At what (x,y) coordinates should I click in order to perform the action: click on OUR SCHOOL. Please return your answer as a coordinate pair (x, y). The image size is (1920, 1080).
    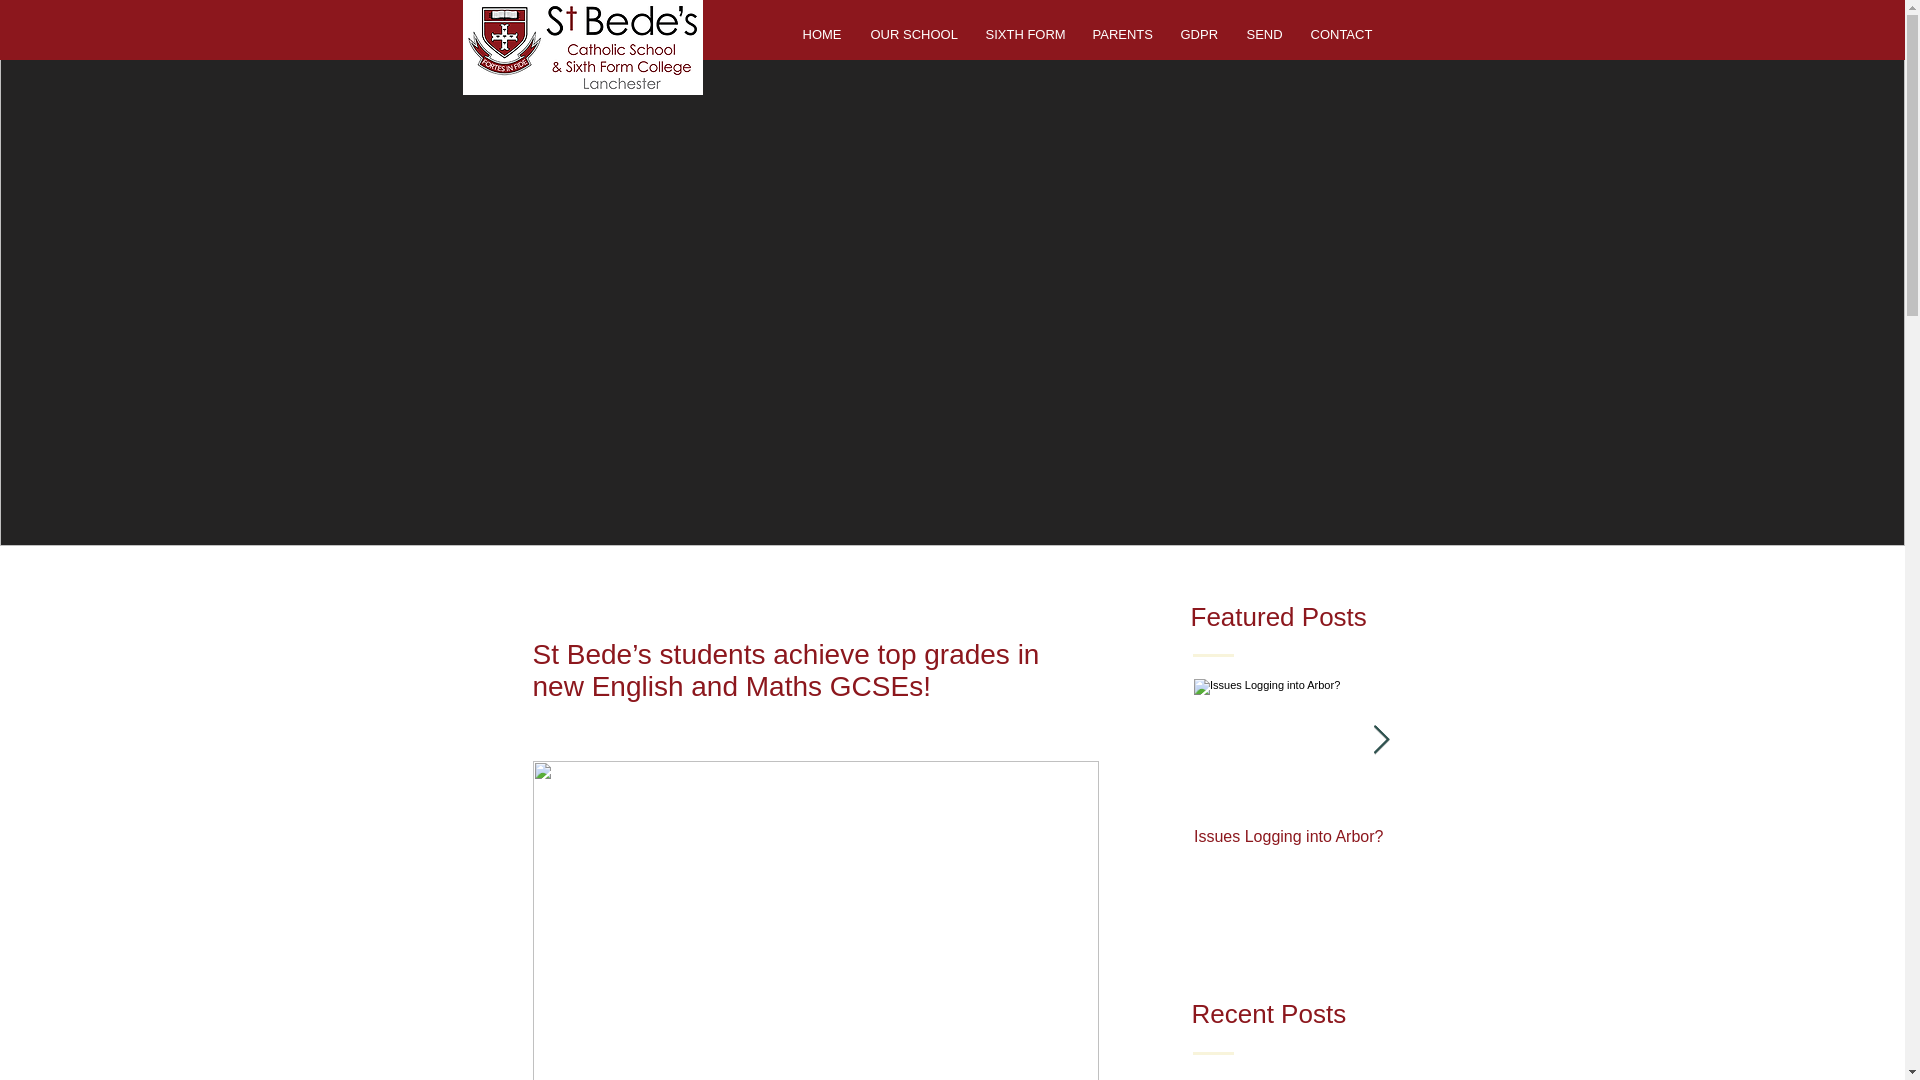
    Looking at the image, I should click on (914, 34).